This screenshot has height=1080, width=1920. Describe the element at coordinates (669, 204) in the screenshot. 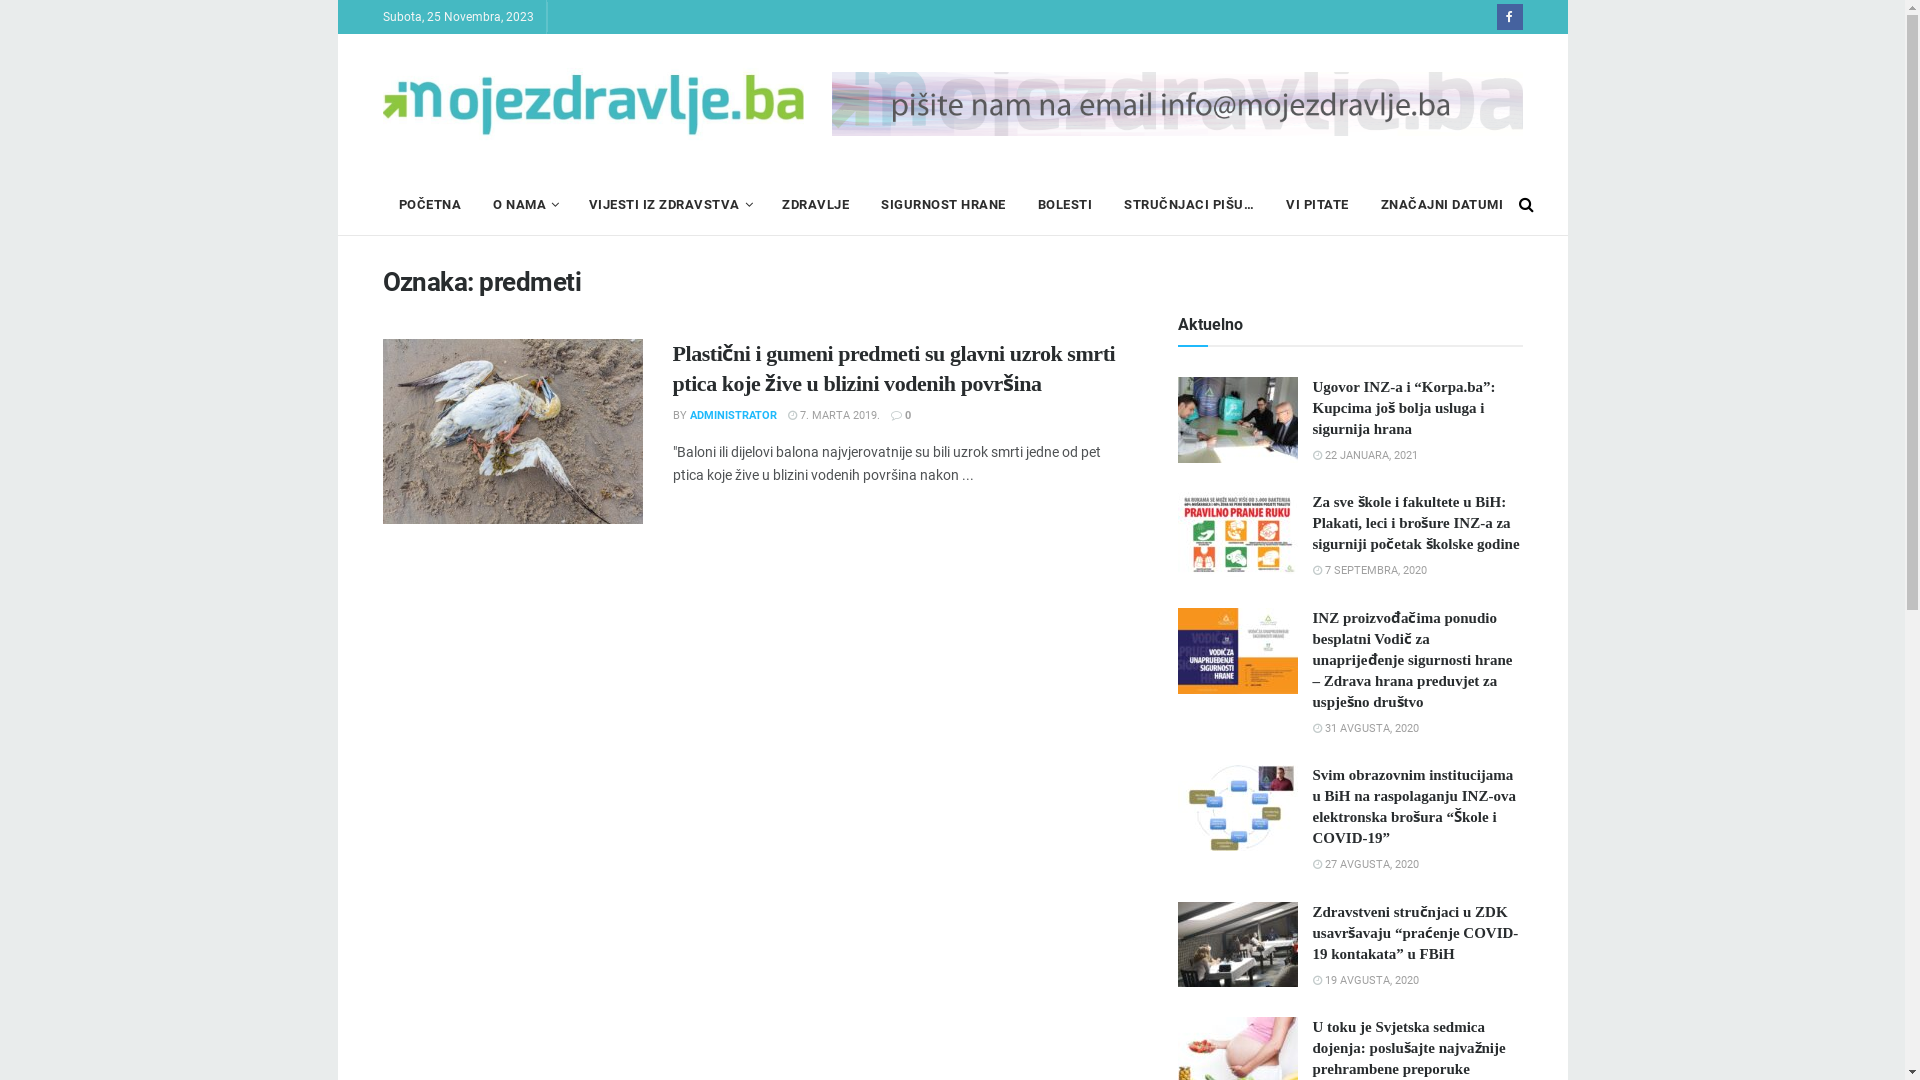

I see `VIJESTI IZ ZDRAVSTVA` at that location.